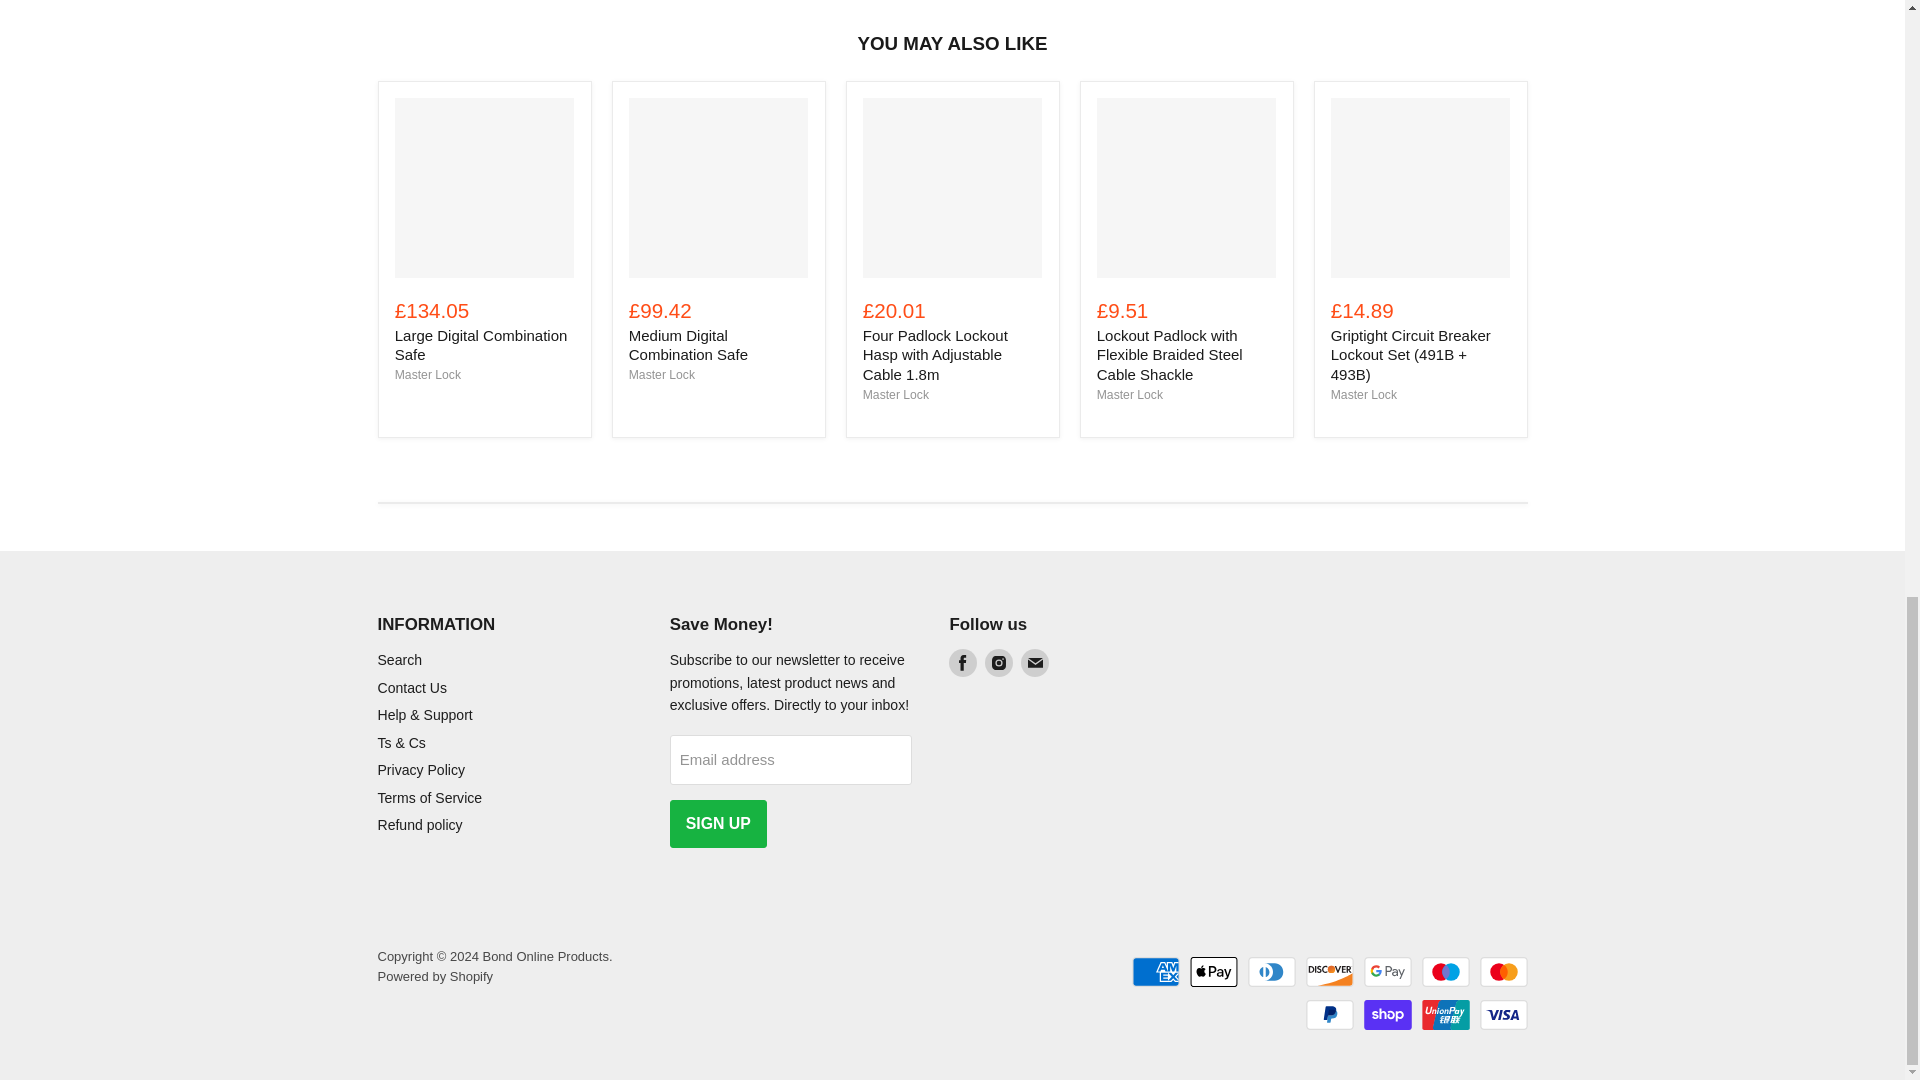  What do you see at coordinates (962, 663) in the screenshot?
I see `Facebook` at bounding box center [962, 663].